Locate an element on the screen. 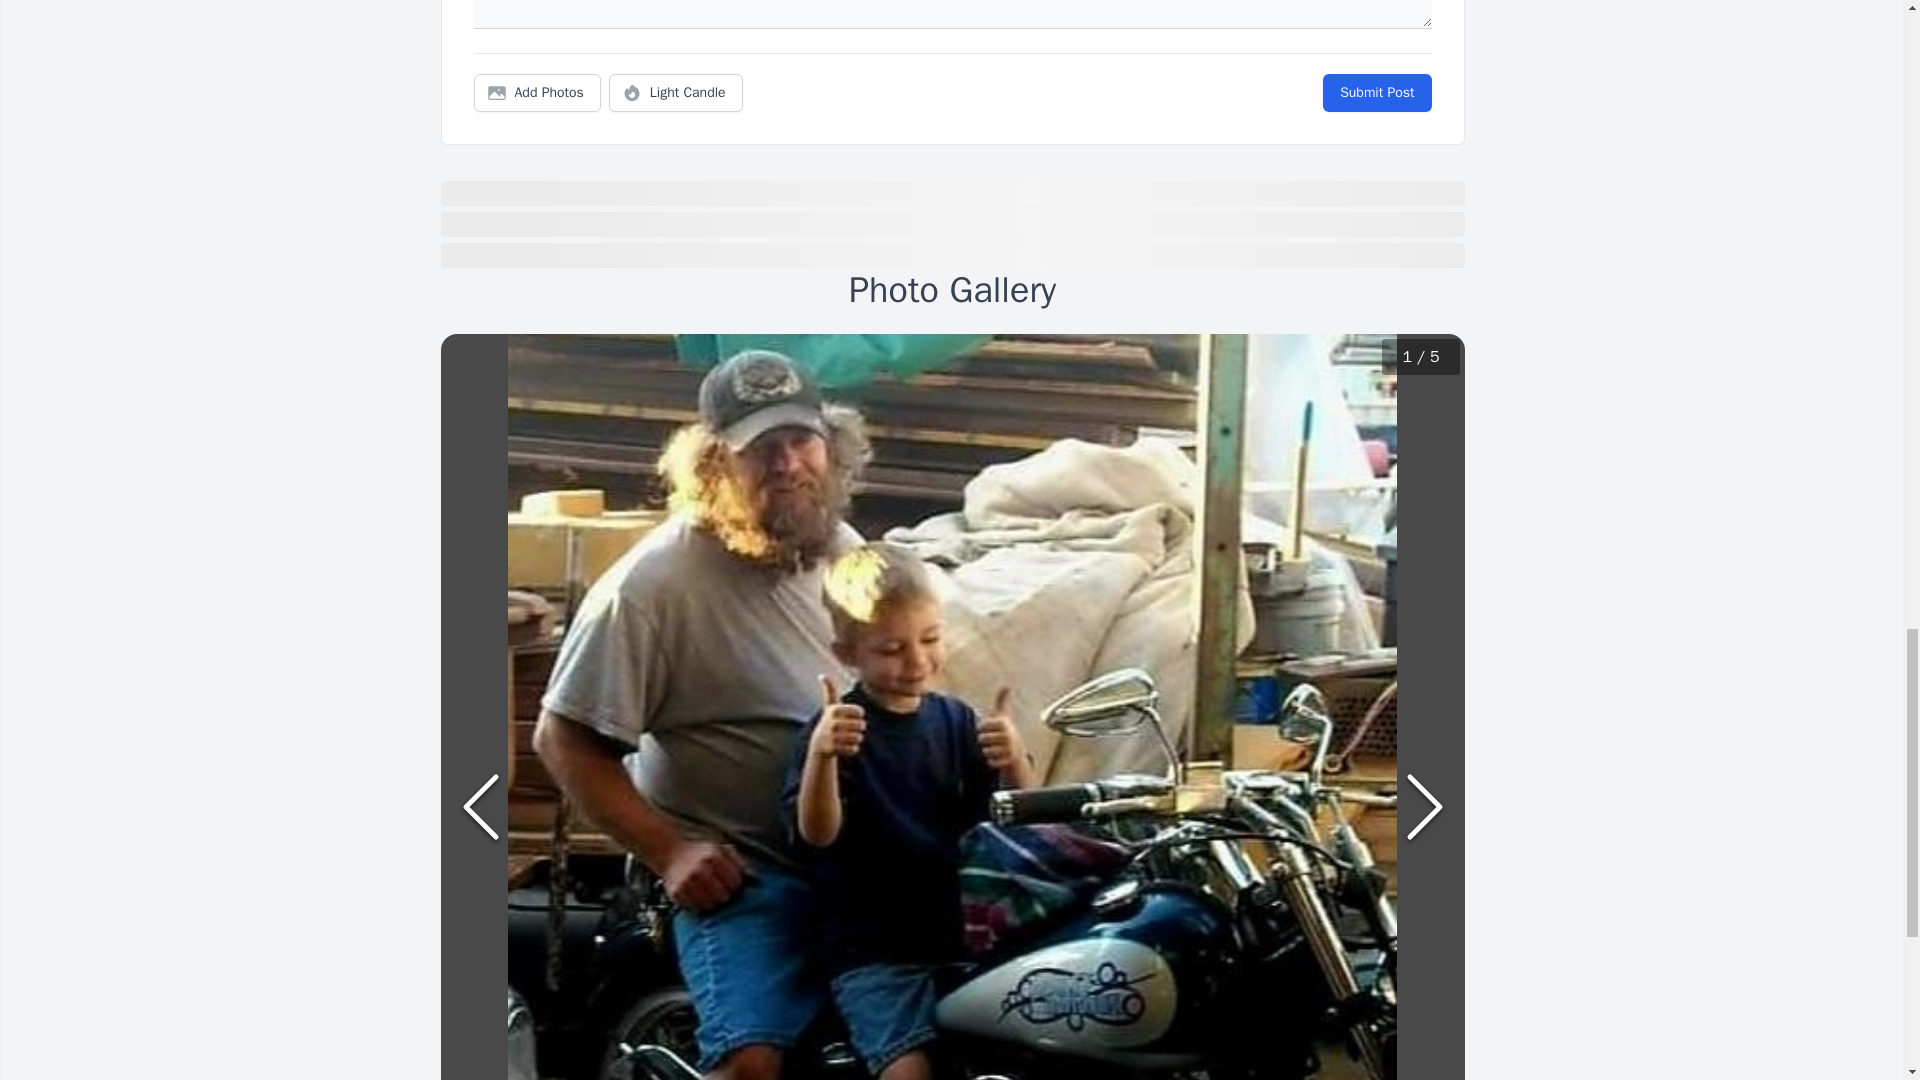 The image size is (1920, 1080). Submit Post is located at coordinates (1376, 93).